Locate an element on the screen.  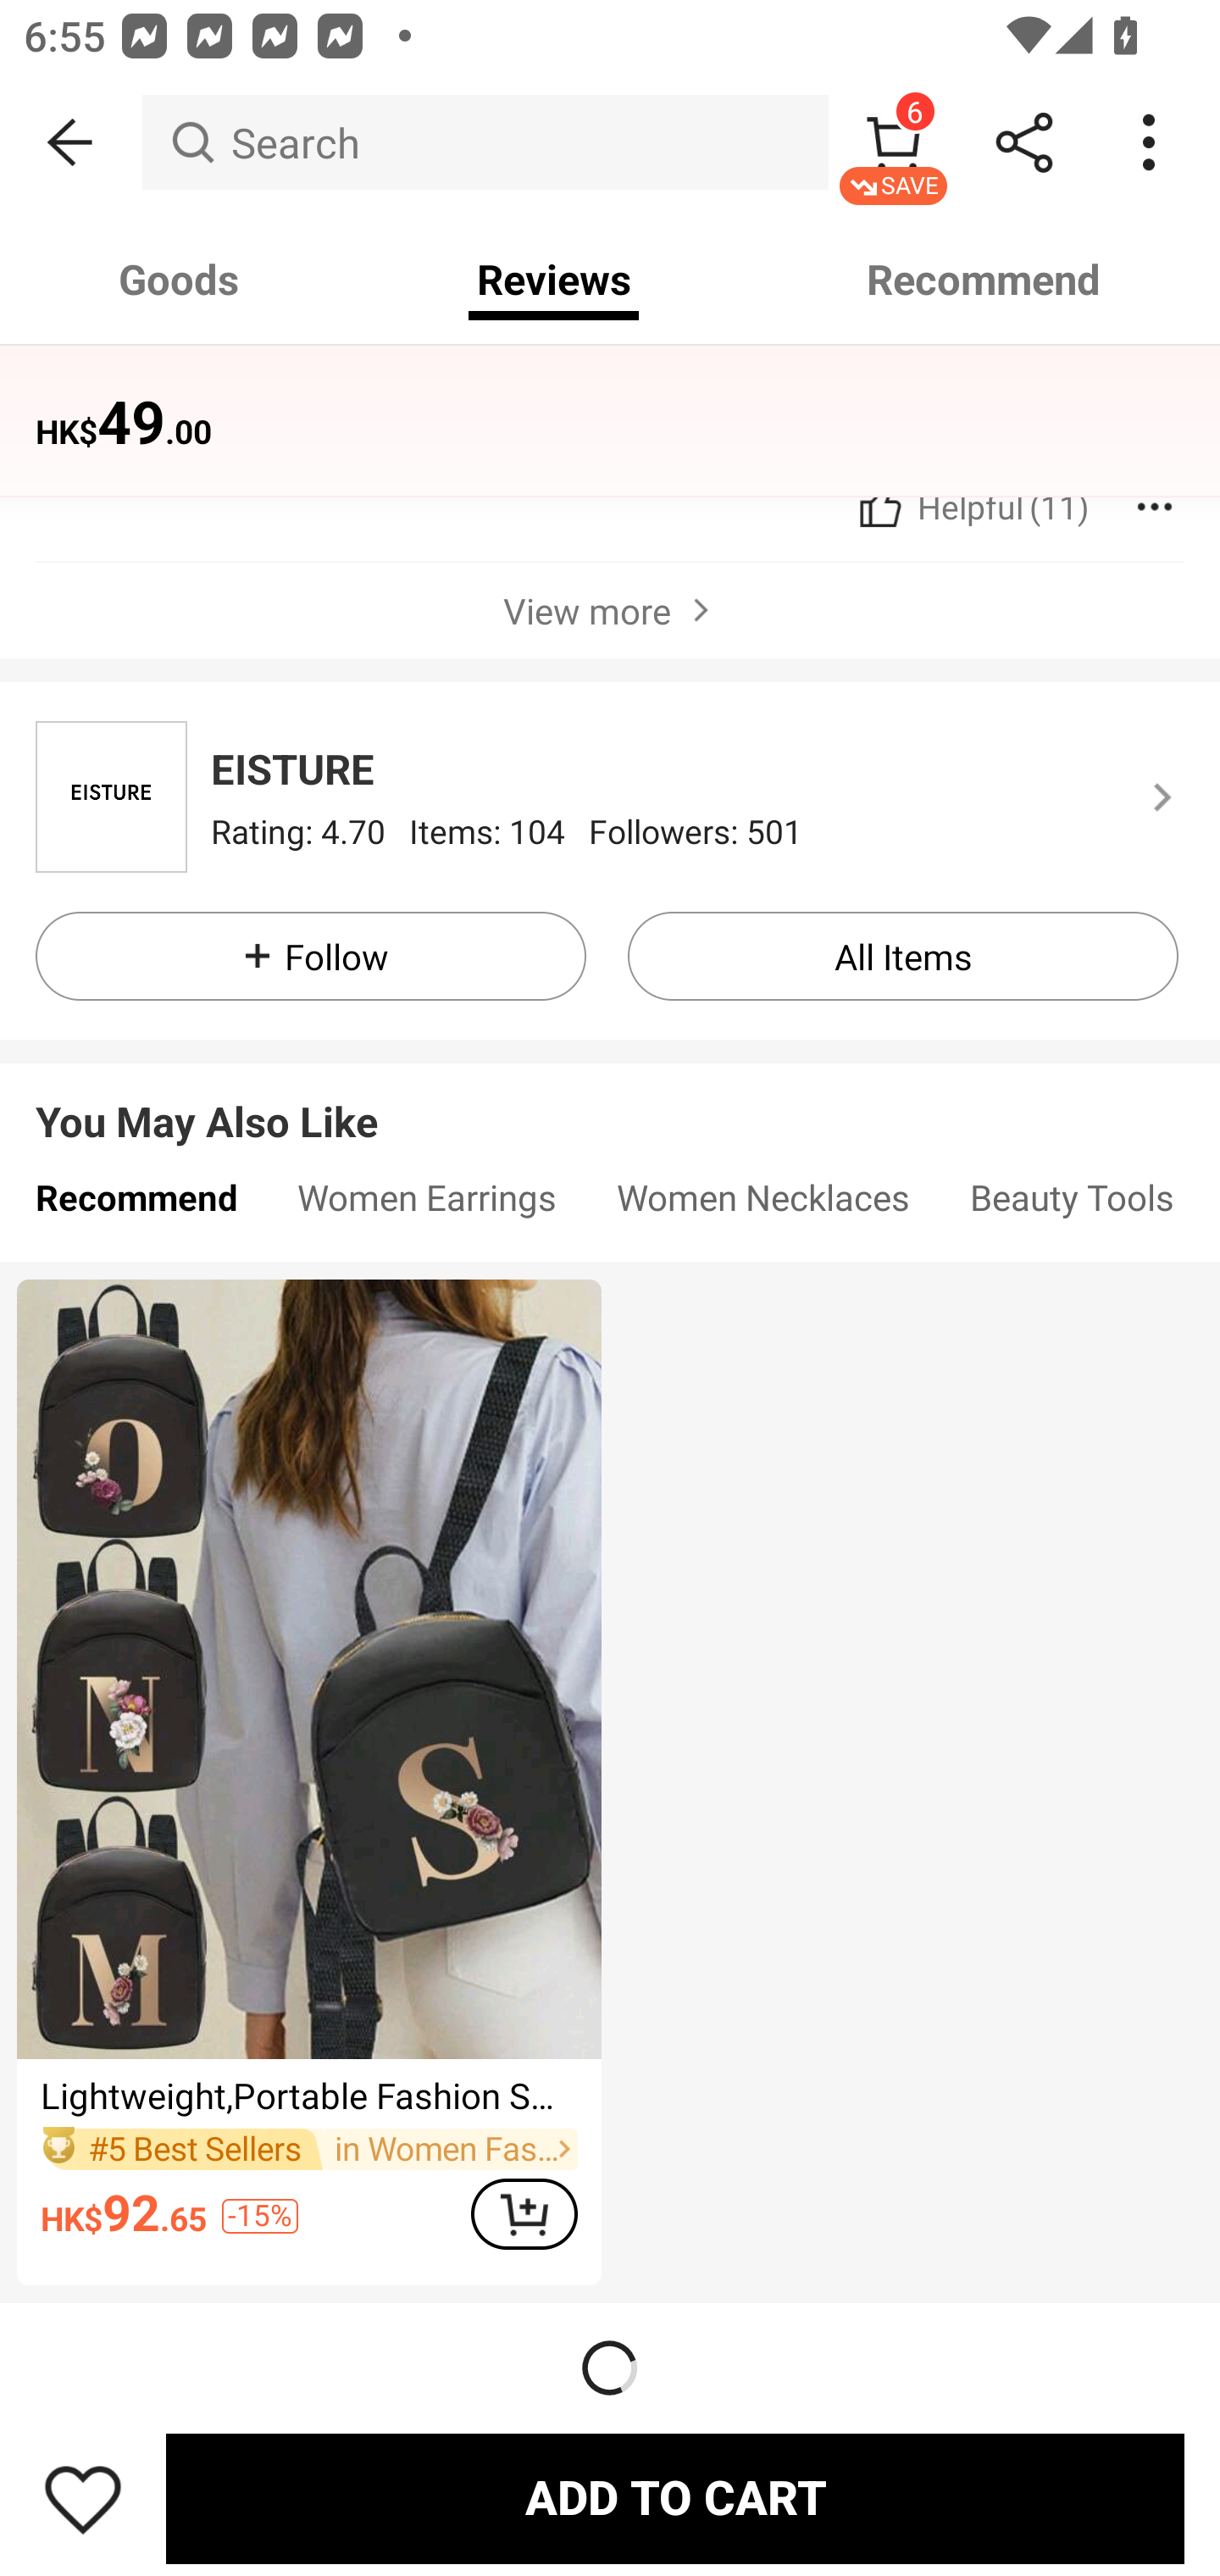
6 SAVE is located at coordinates (893, 142).